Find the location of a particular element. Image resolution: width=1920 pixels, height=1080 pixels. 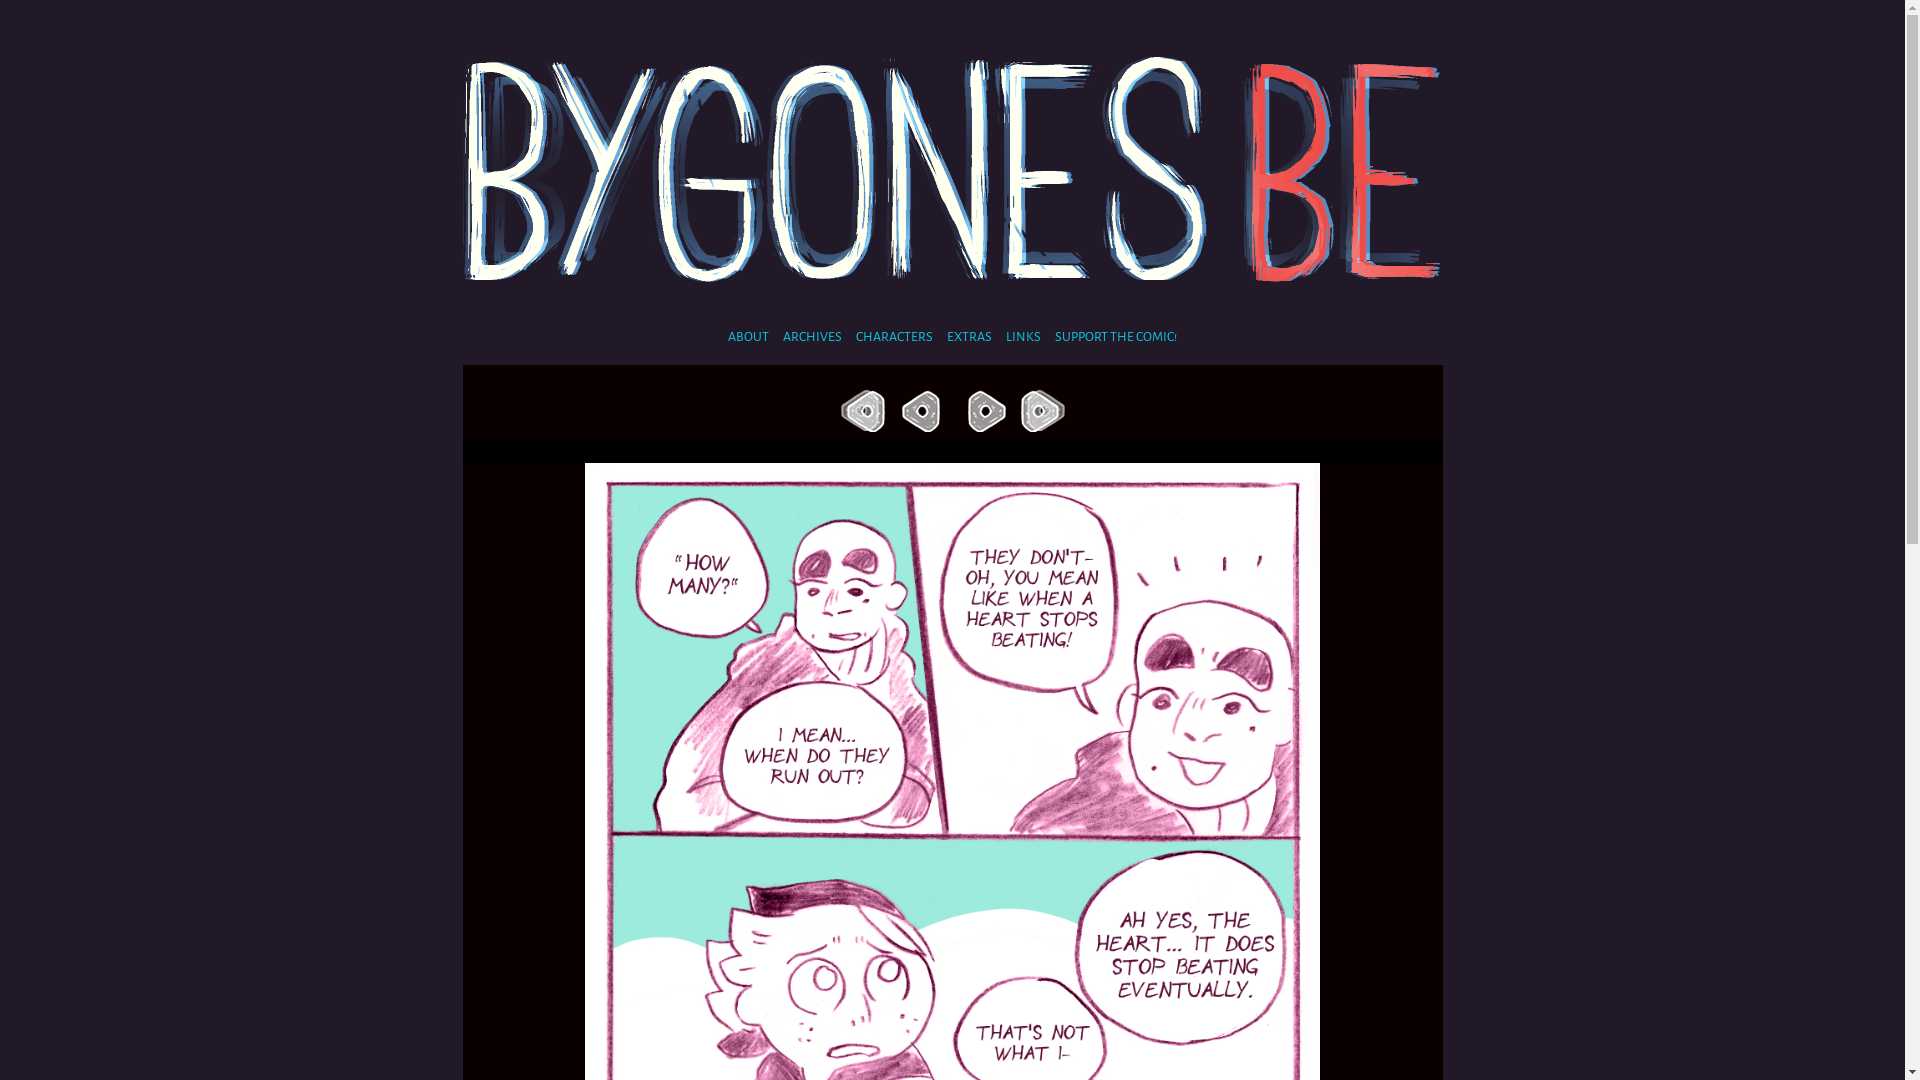

BYGONES BE is located at coordinates (952, 160).